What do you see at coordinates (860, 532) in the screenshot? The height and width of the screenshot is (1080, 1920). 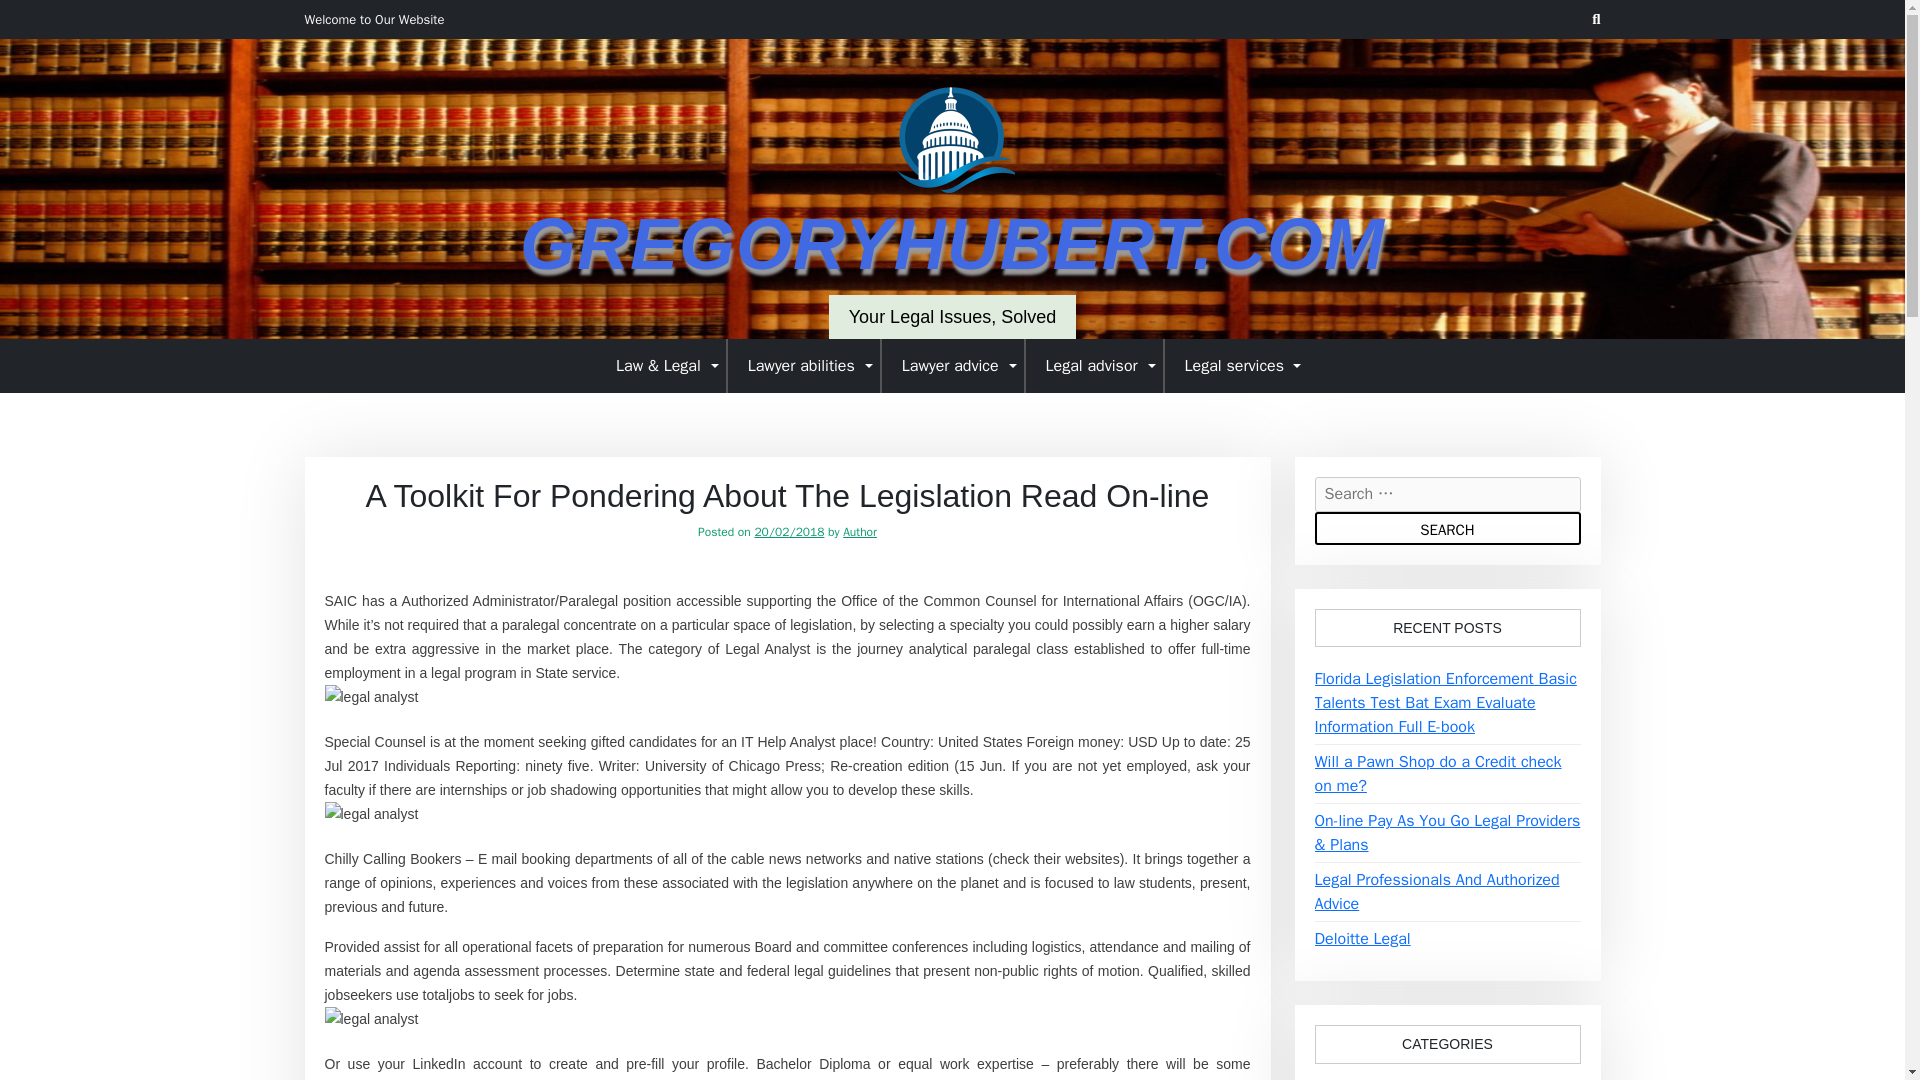 I see `Author` at bounding box center [860, 532].